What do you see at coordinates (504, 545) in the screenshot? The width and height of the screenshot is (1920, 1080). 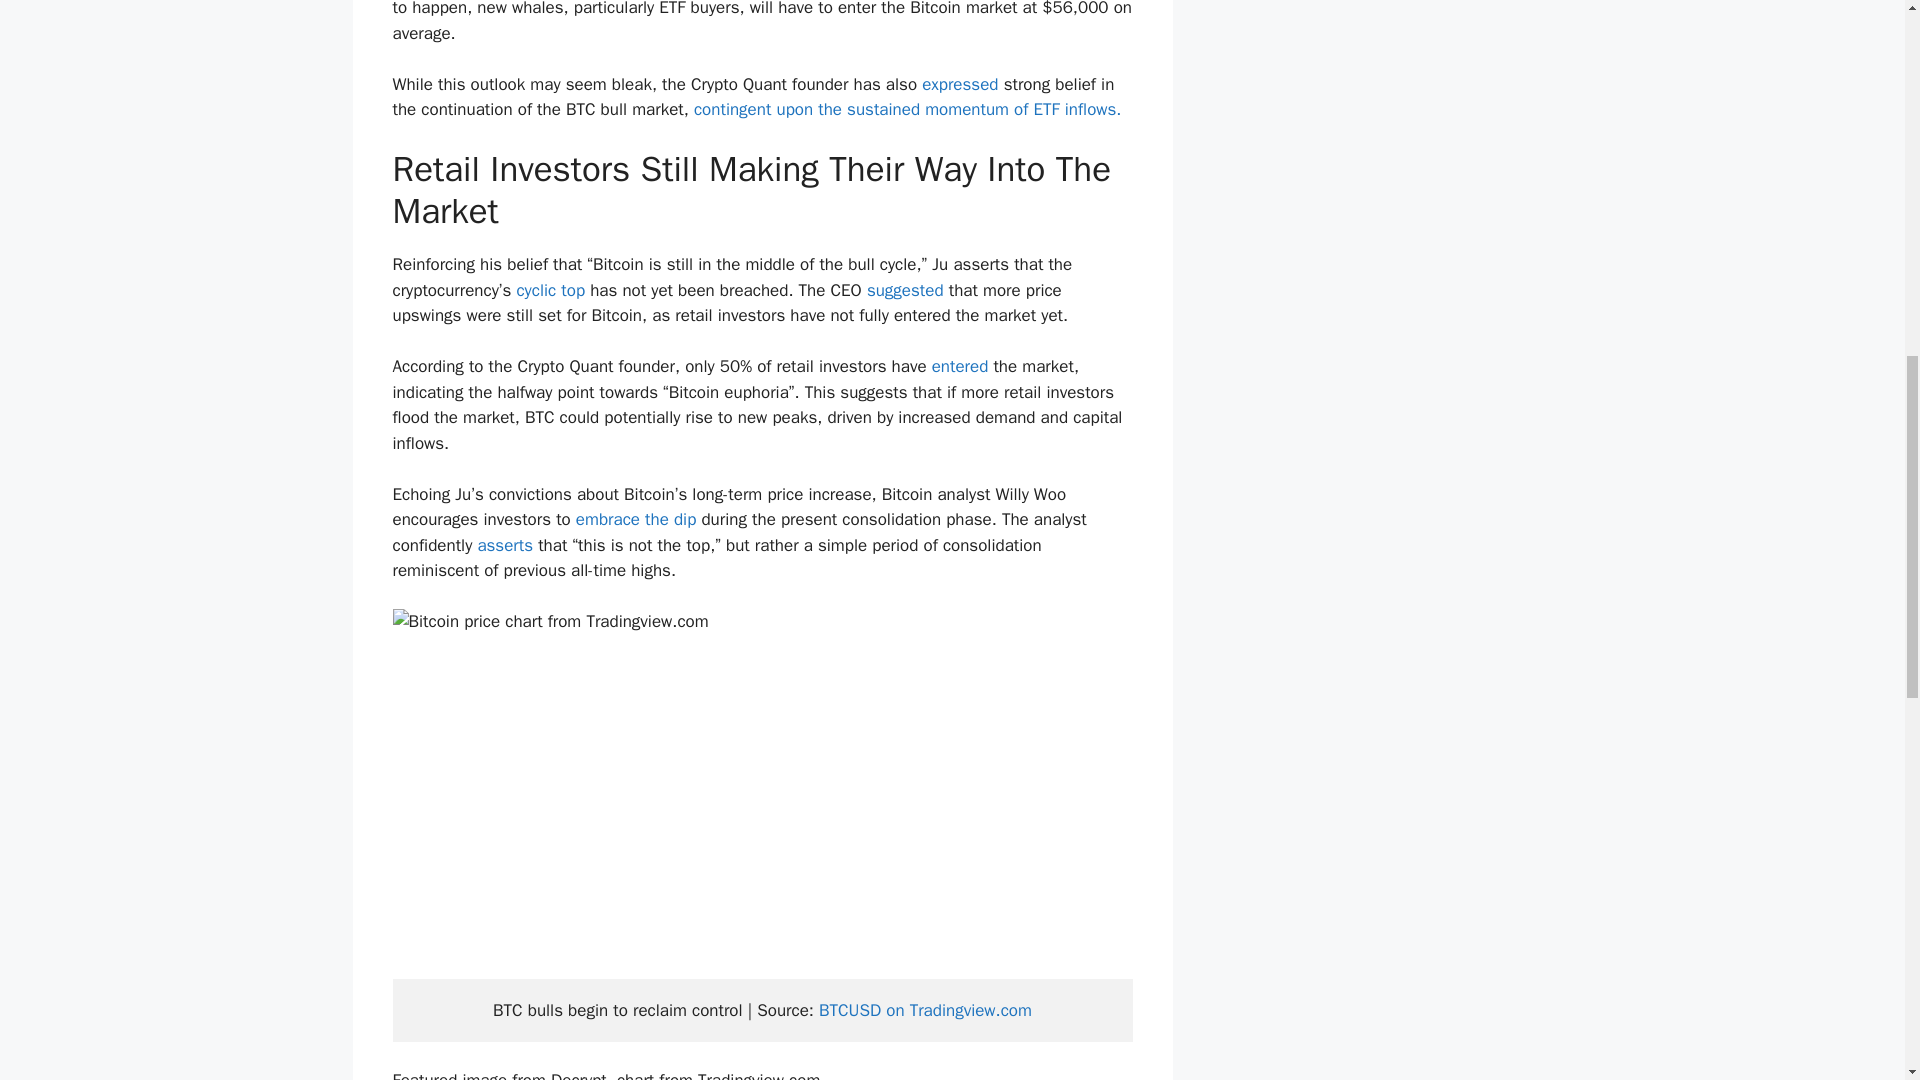 I see `asserts` at bounding box center [504, 545].